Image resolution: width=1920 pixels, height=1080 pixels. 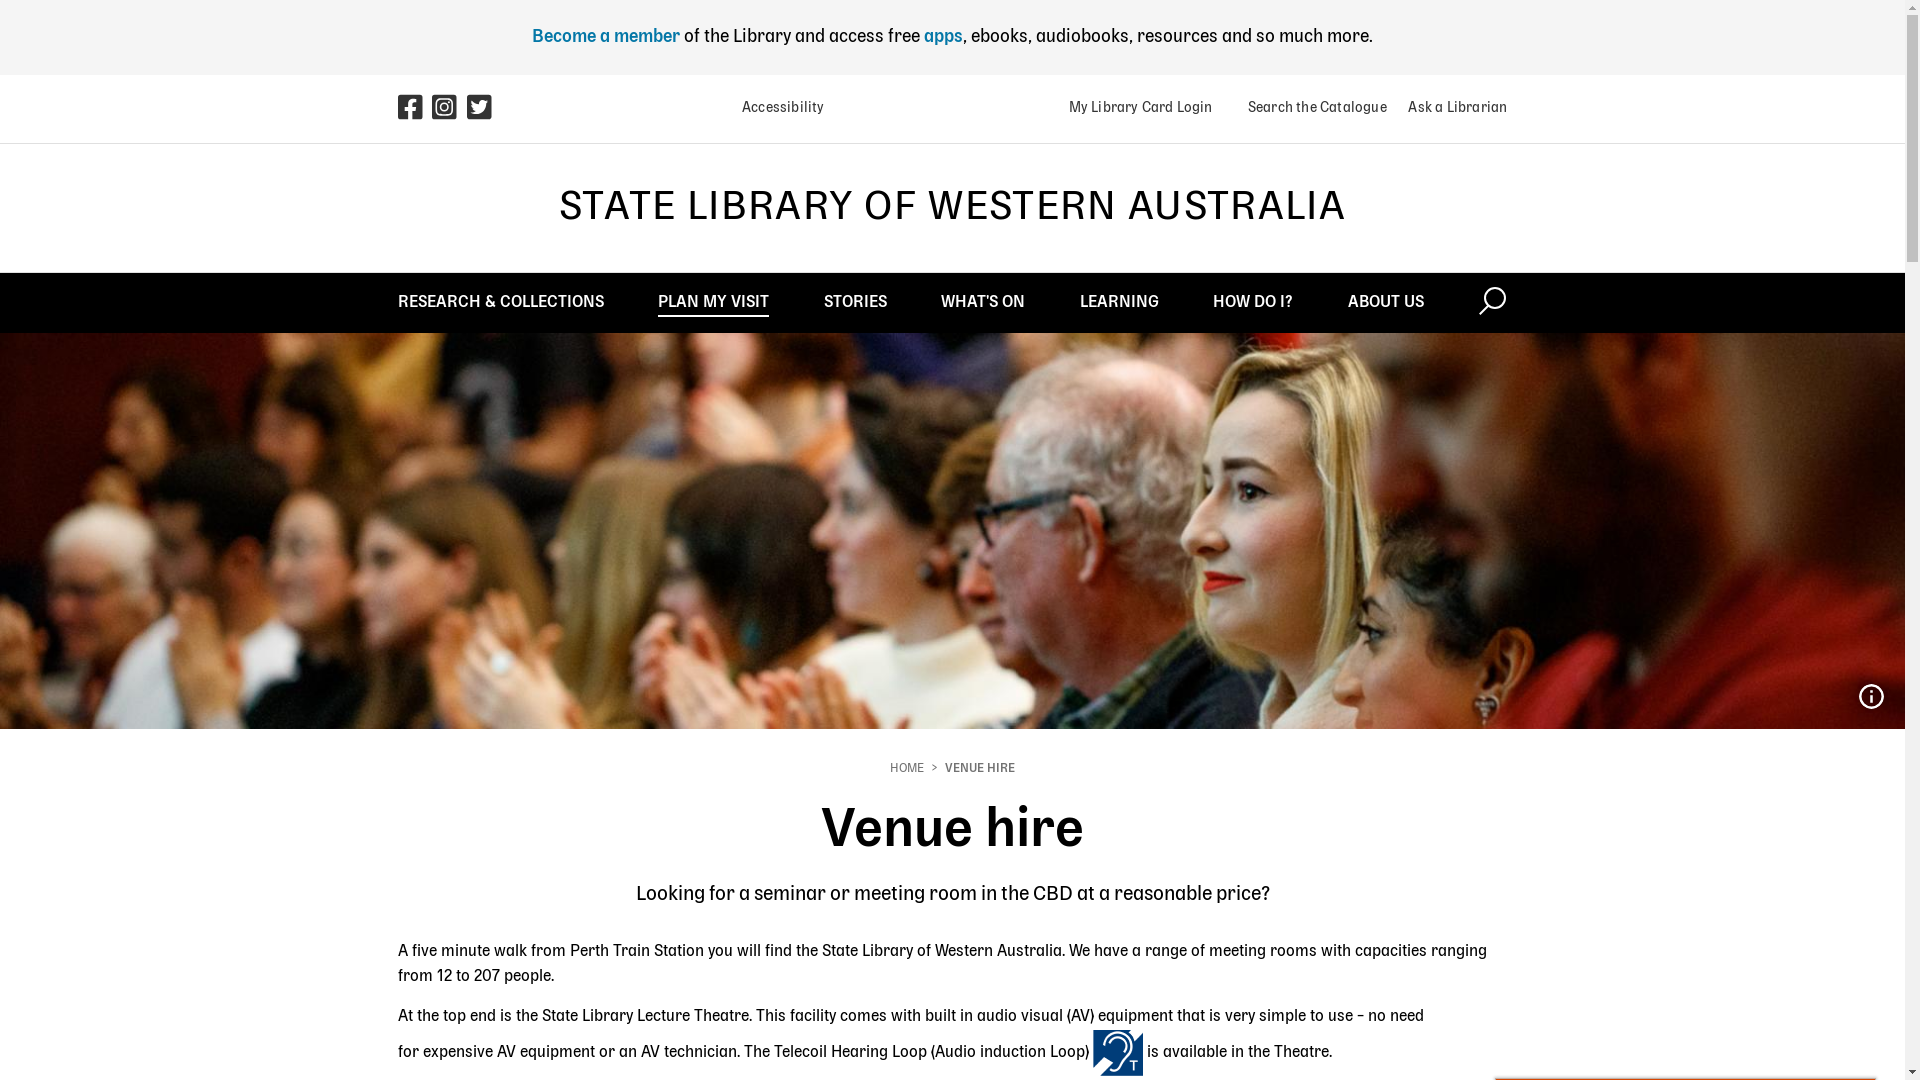 What do you see at coordinates (606, 37) in the screenshot?
I see `Become a member` at bounding box center [606, 37].